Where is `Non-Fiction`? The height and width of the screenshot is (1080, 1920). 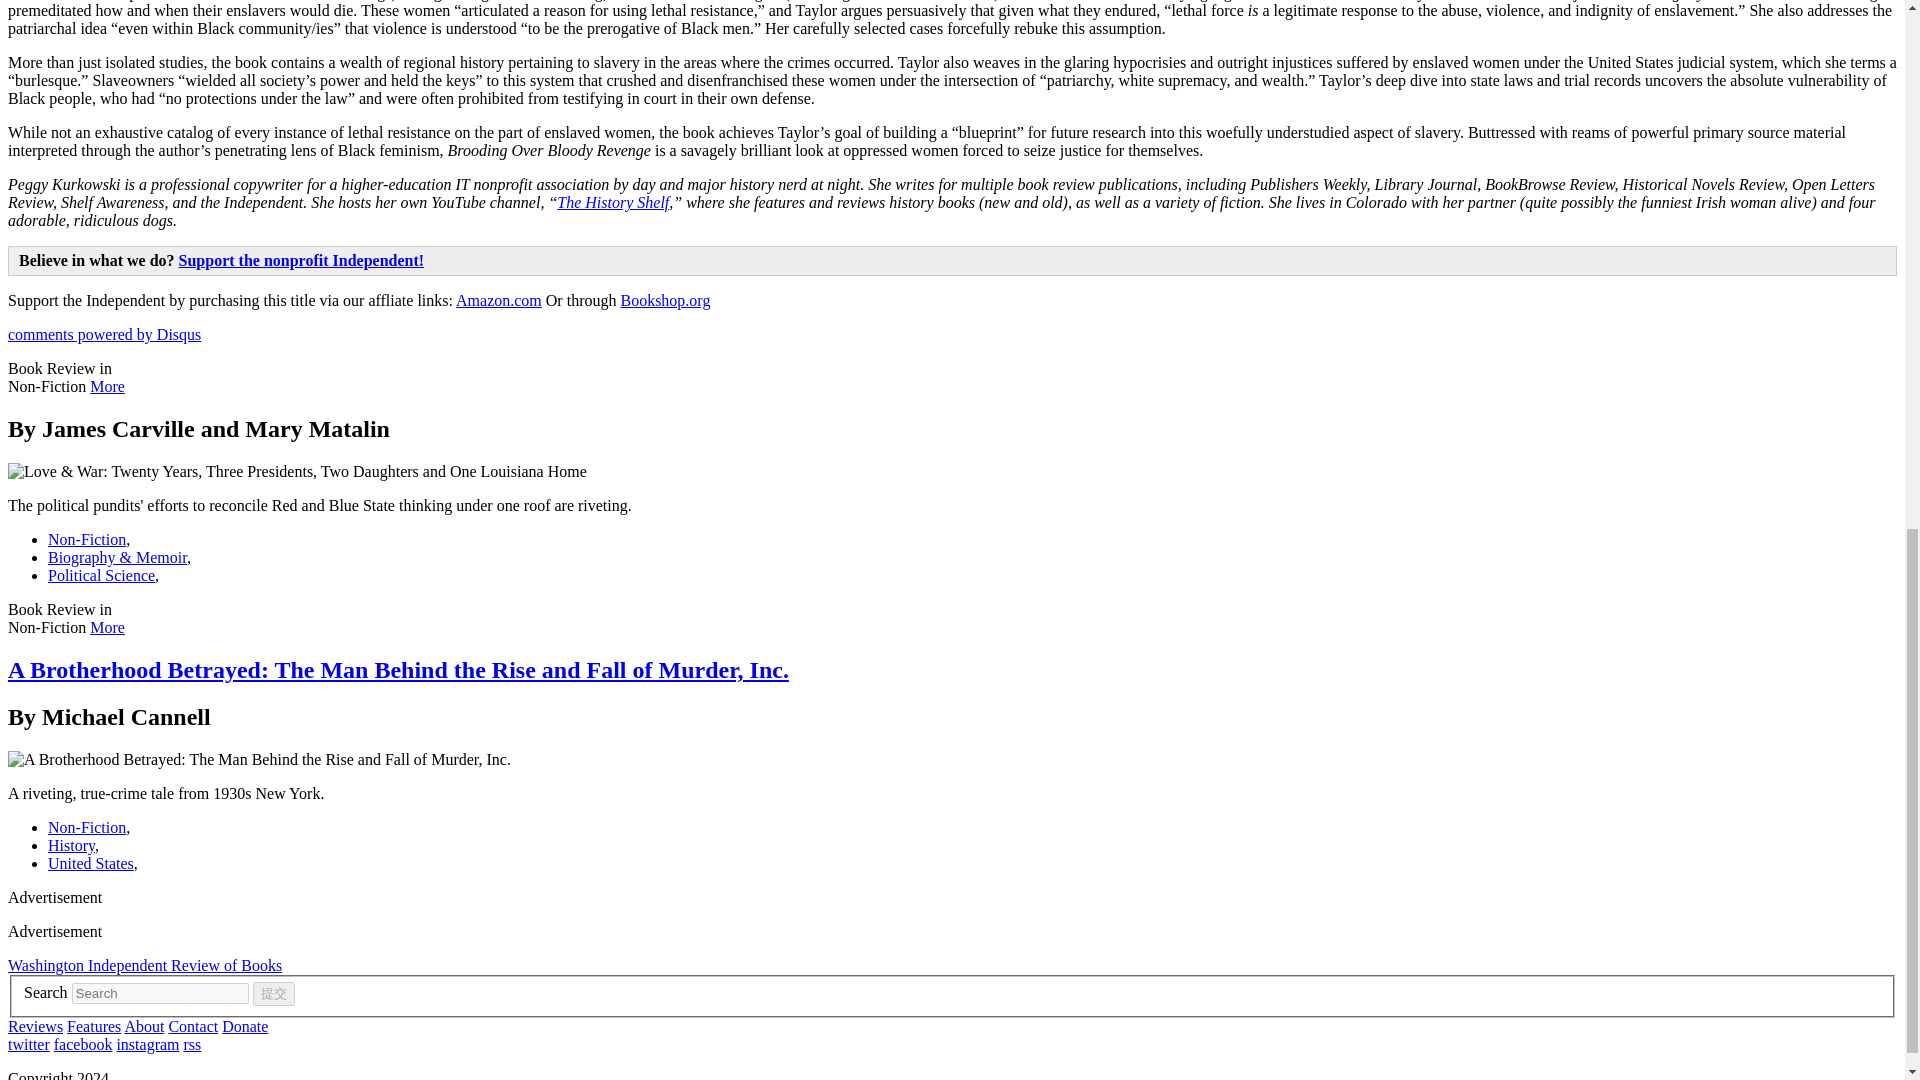
Non-Fiction is located at coordinates (87, 826).